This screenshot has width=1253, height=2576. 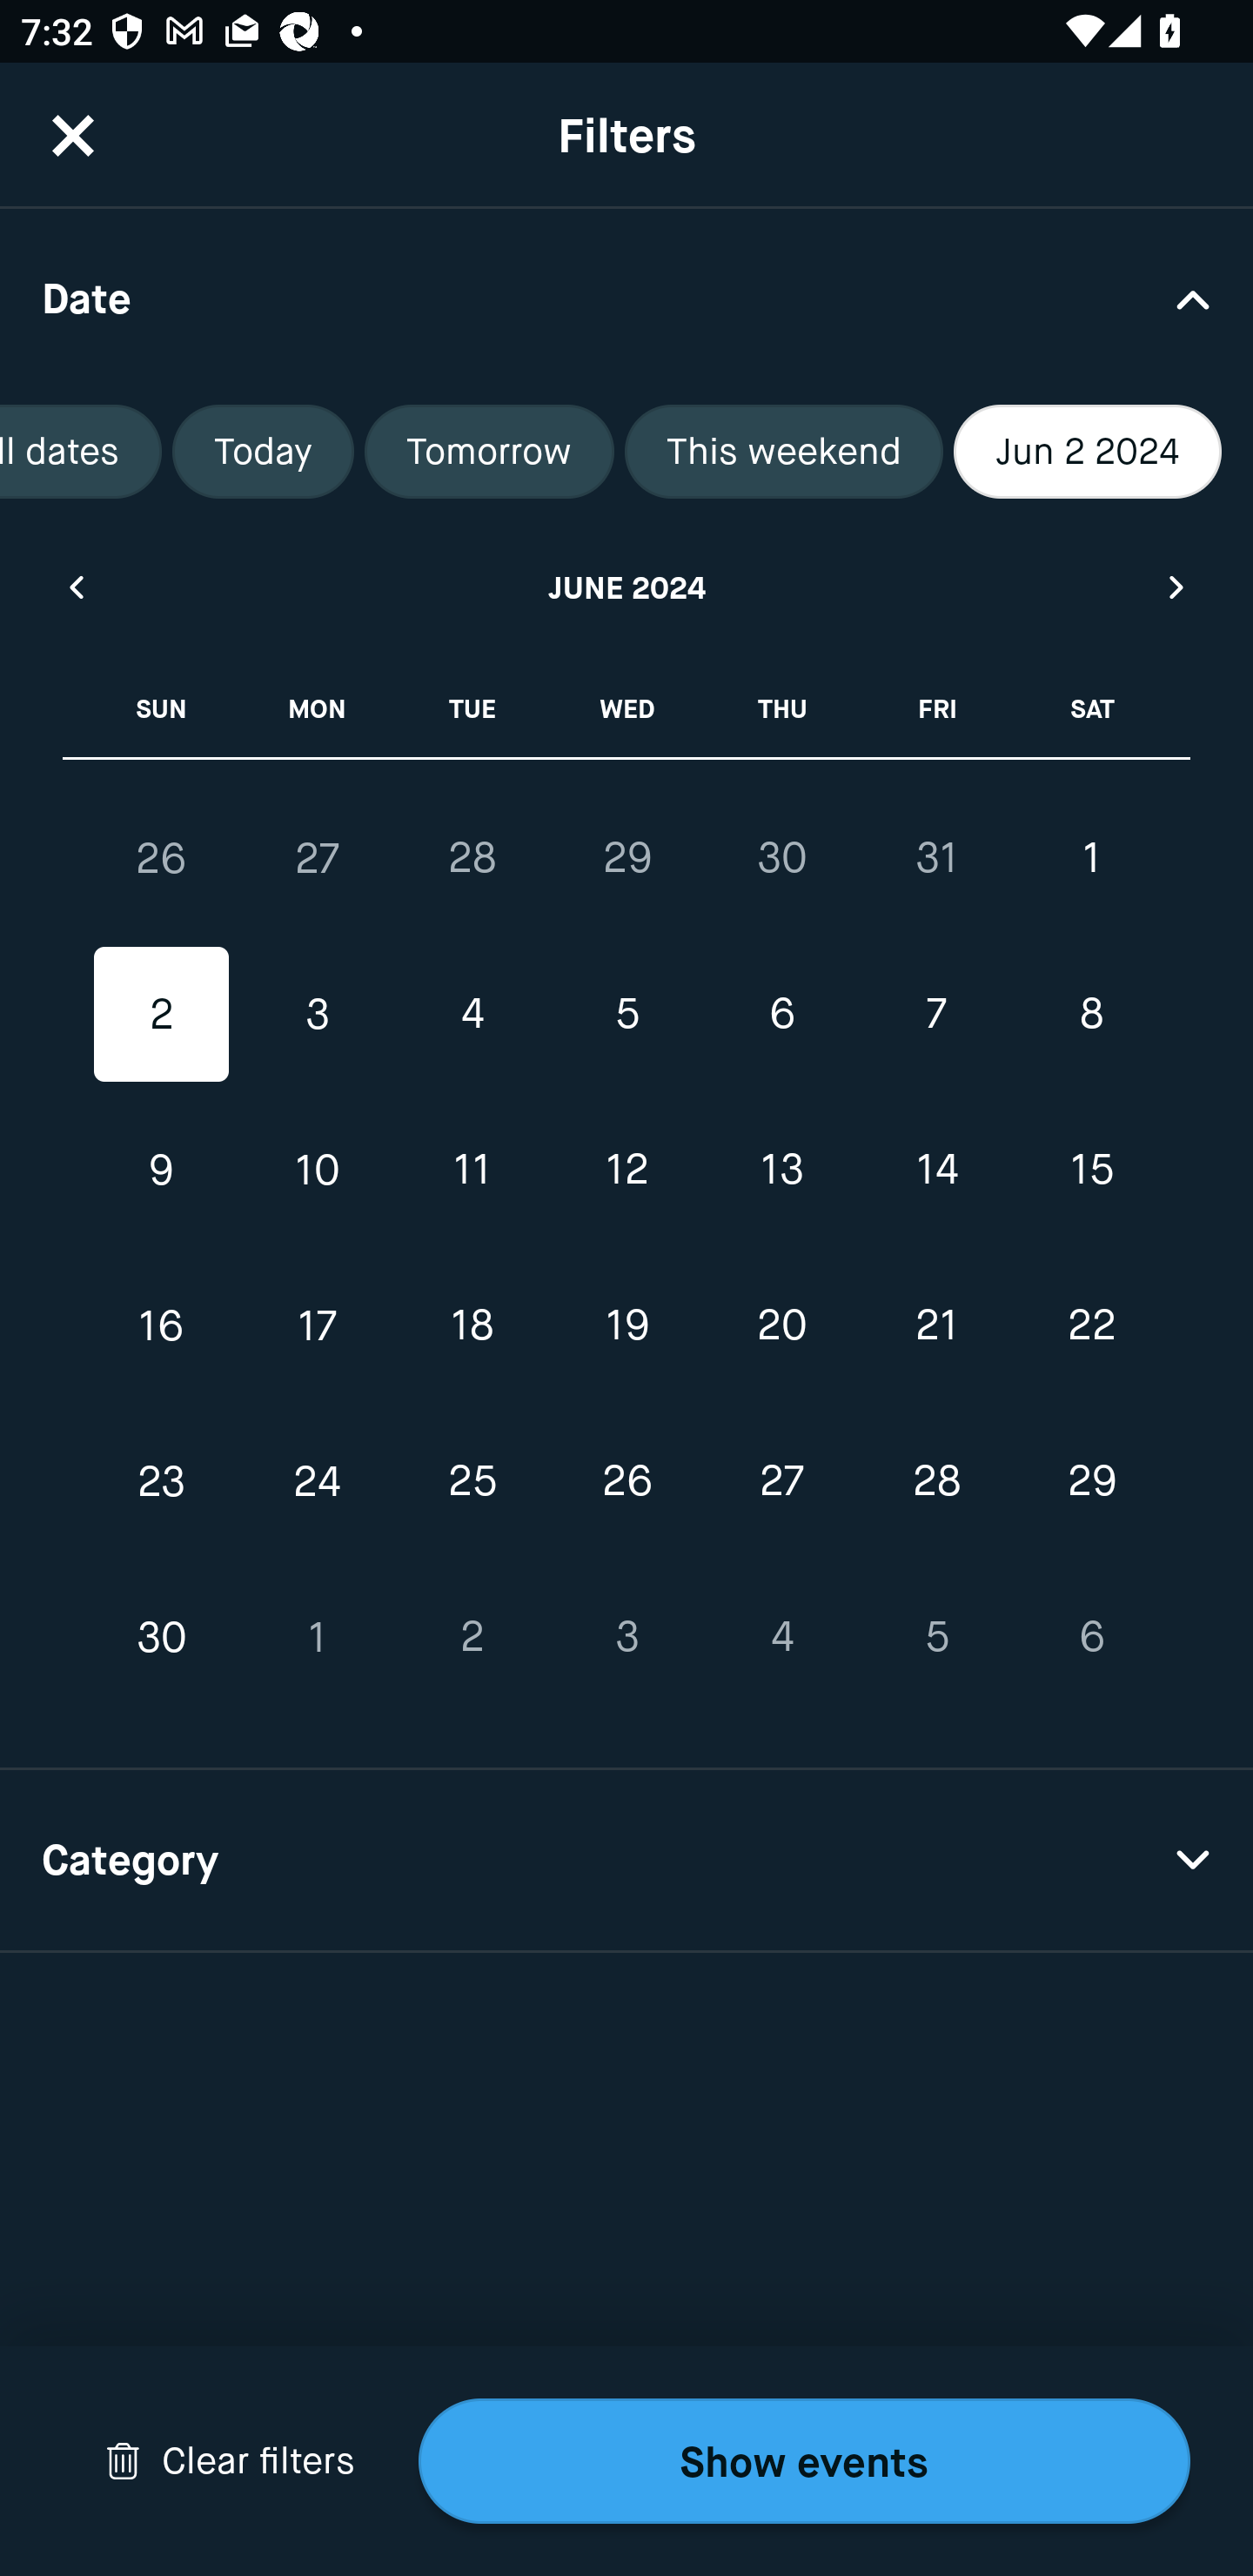 I want to click on All dates, so click(x=80, y=452).